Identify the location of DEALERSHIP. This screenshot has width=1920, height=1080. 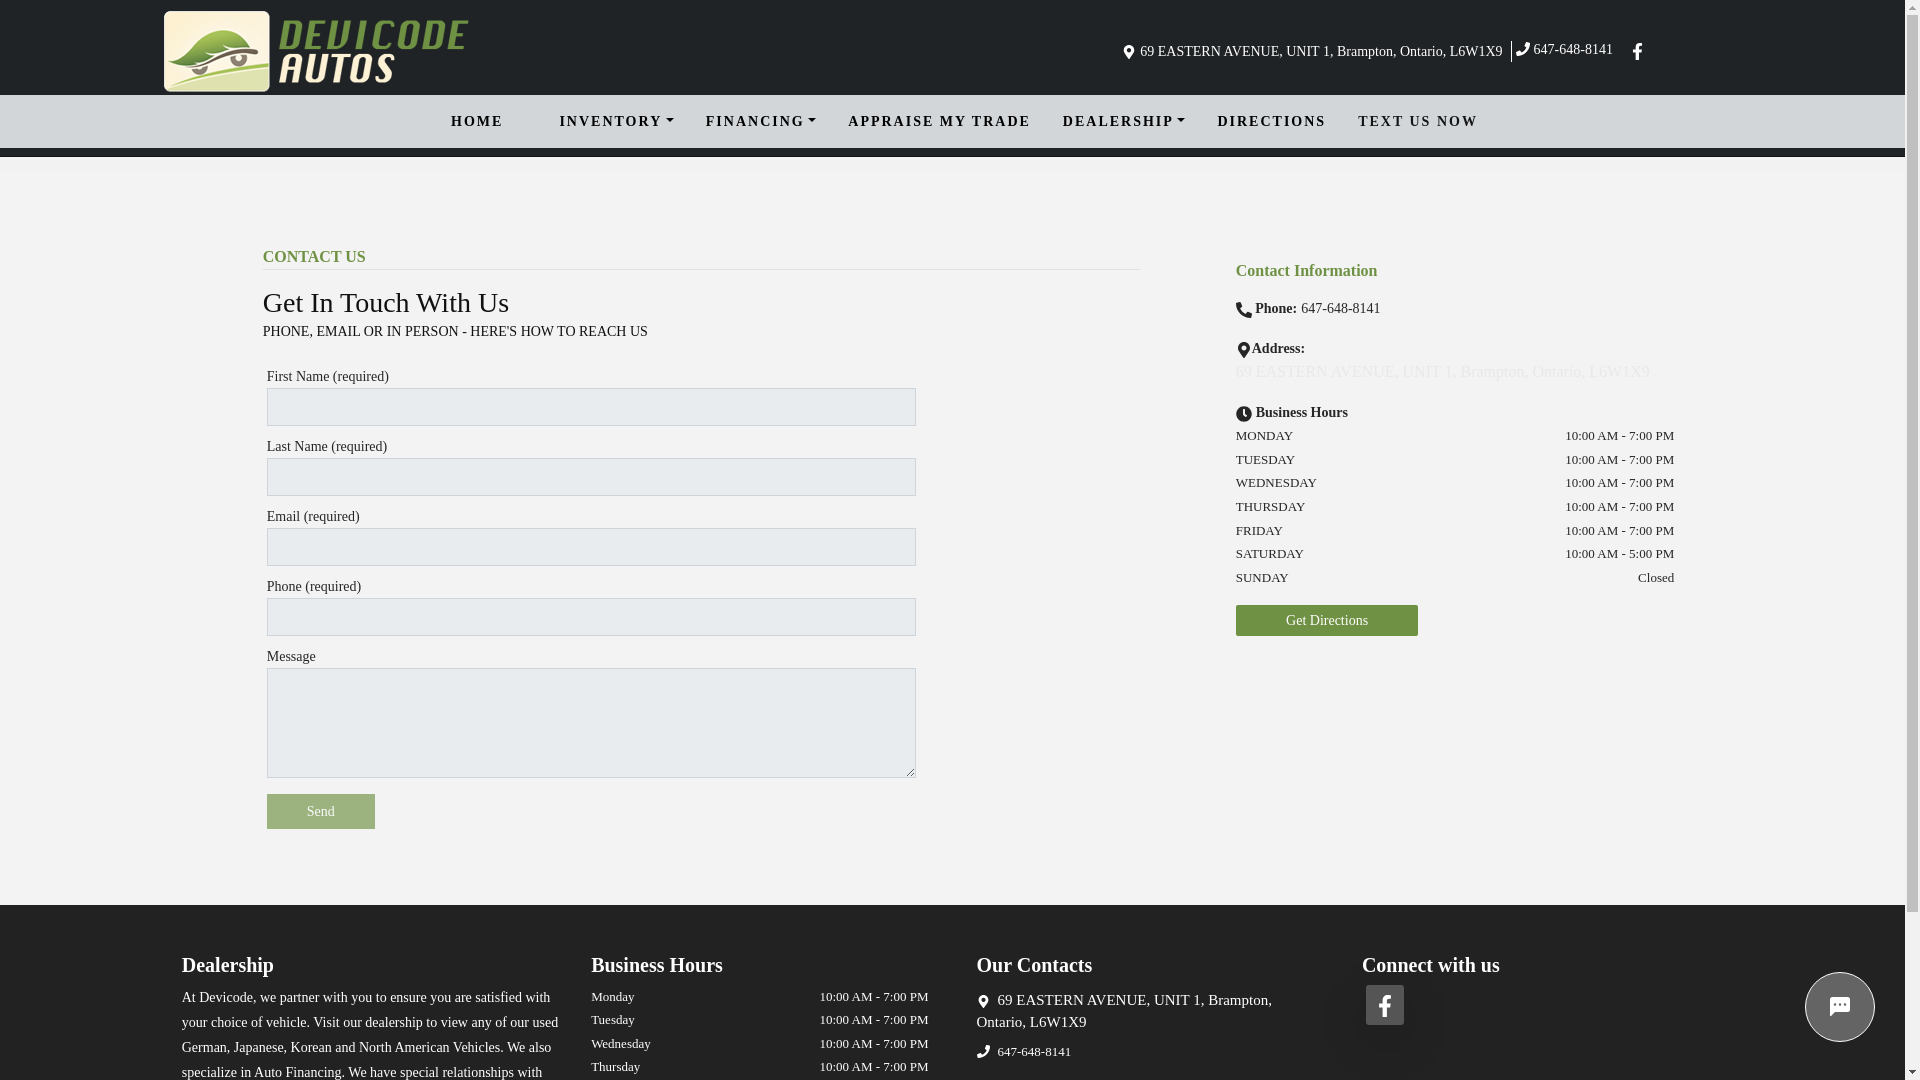
(1124, 121).